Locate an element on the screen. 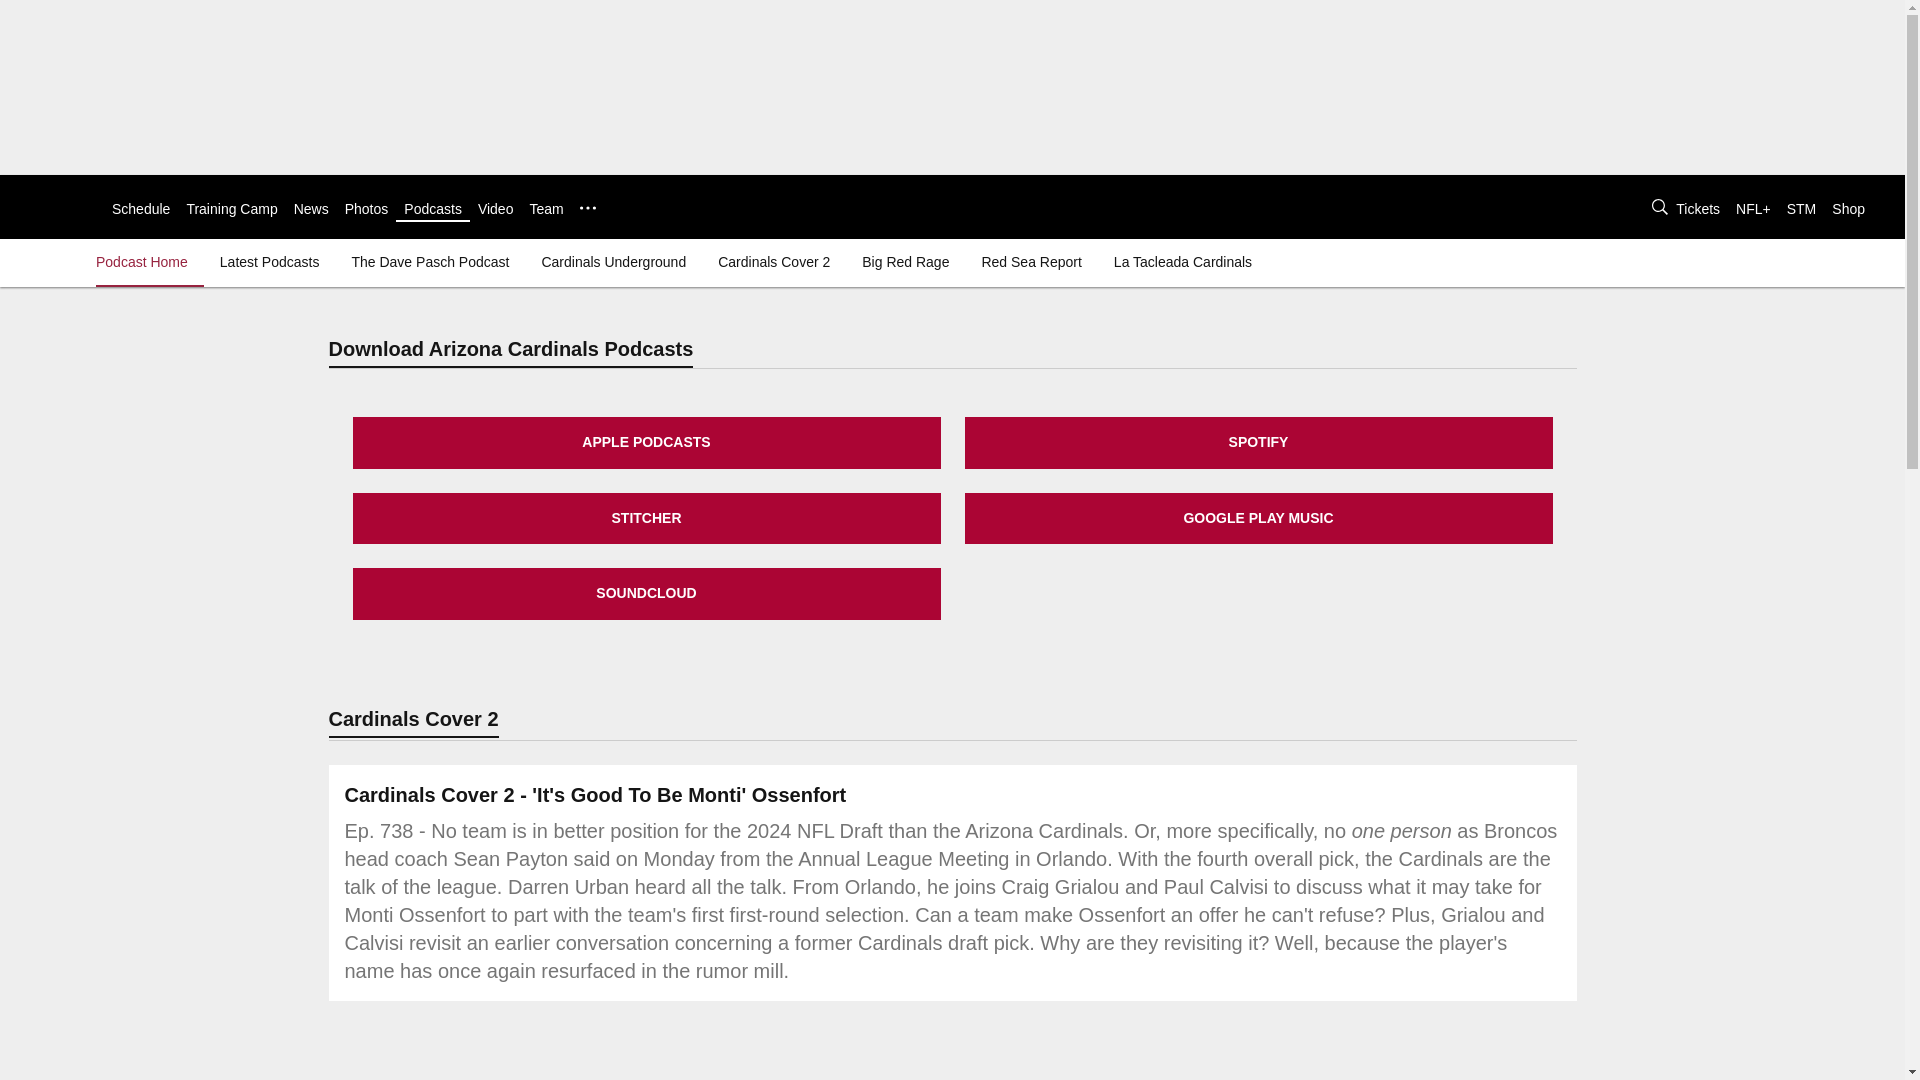 This screenshot has height=1080, width=1920. Red Sea Report is located at coordinates (1030, 262).